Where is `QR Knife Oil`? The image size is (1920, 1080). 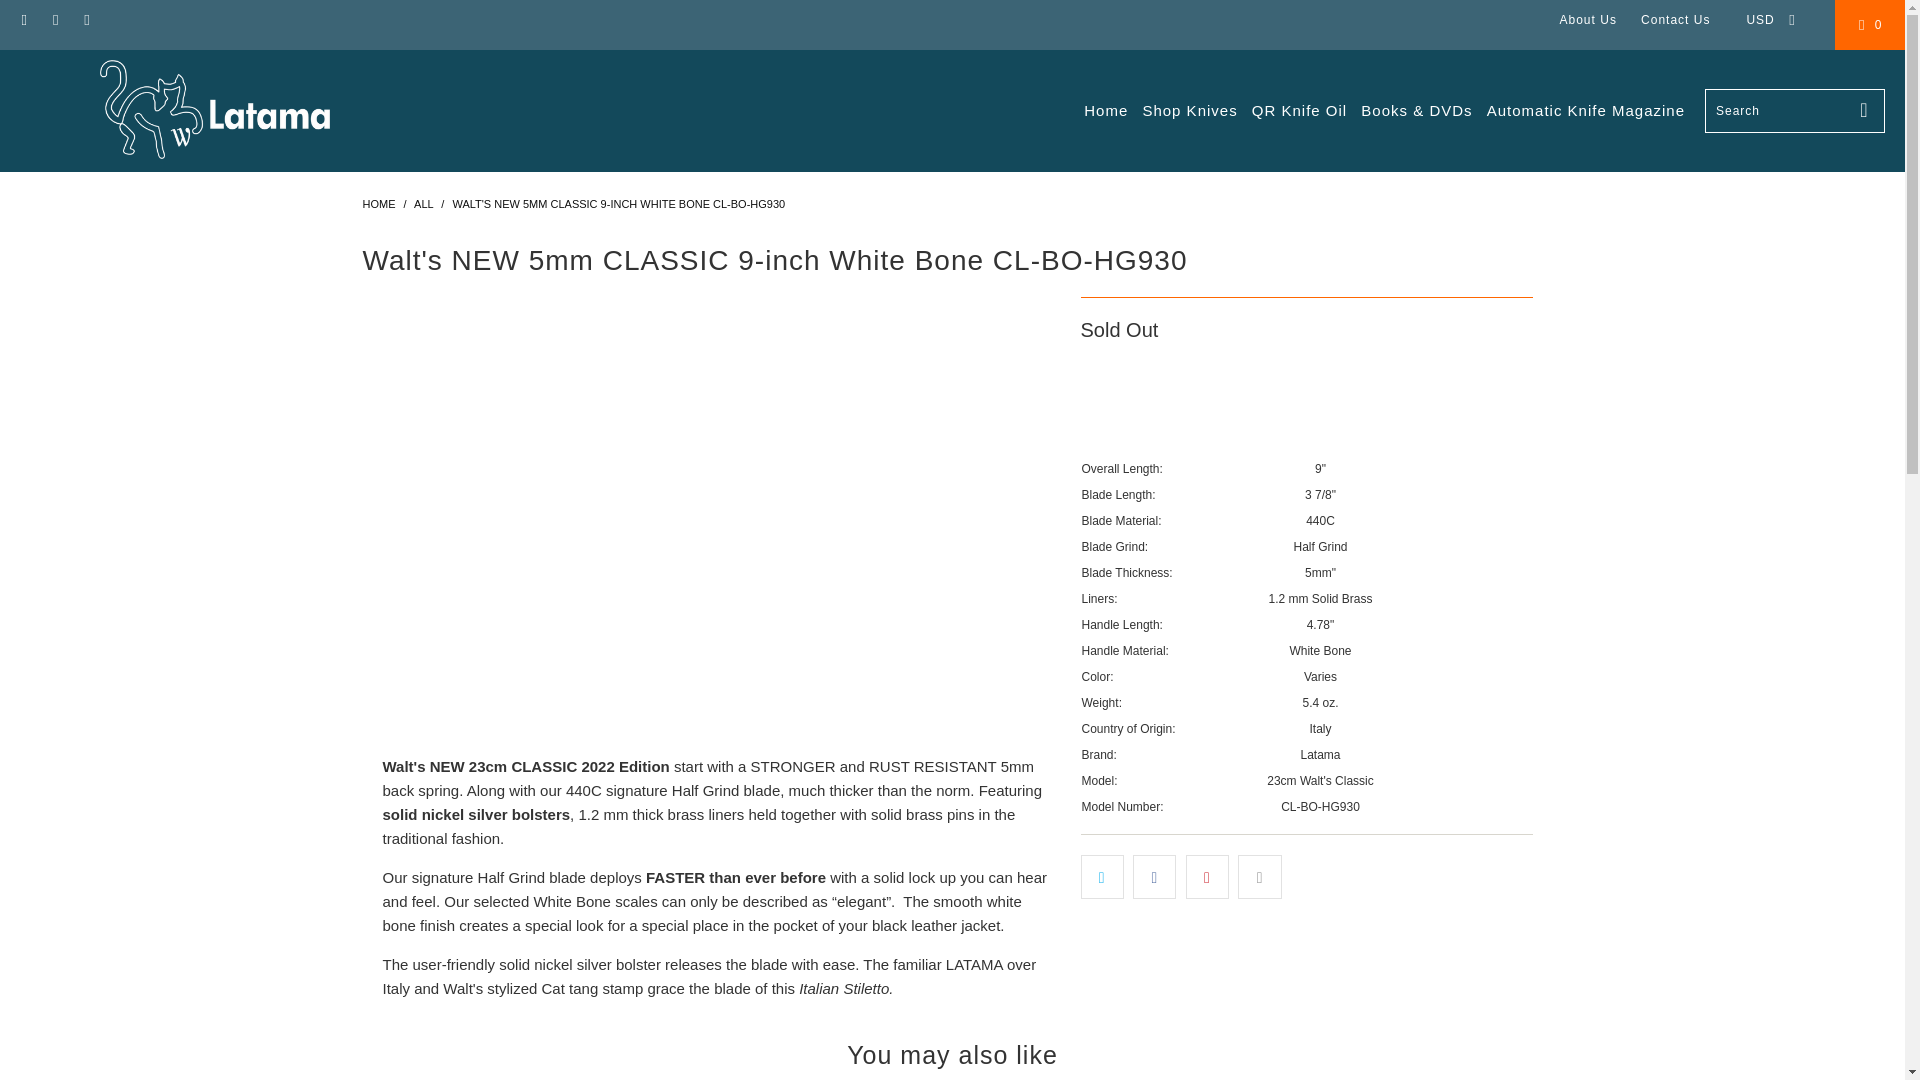 QR Knife Oil is located at coordinates (1299, 112).